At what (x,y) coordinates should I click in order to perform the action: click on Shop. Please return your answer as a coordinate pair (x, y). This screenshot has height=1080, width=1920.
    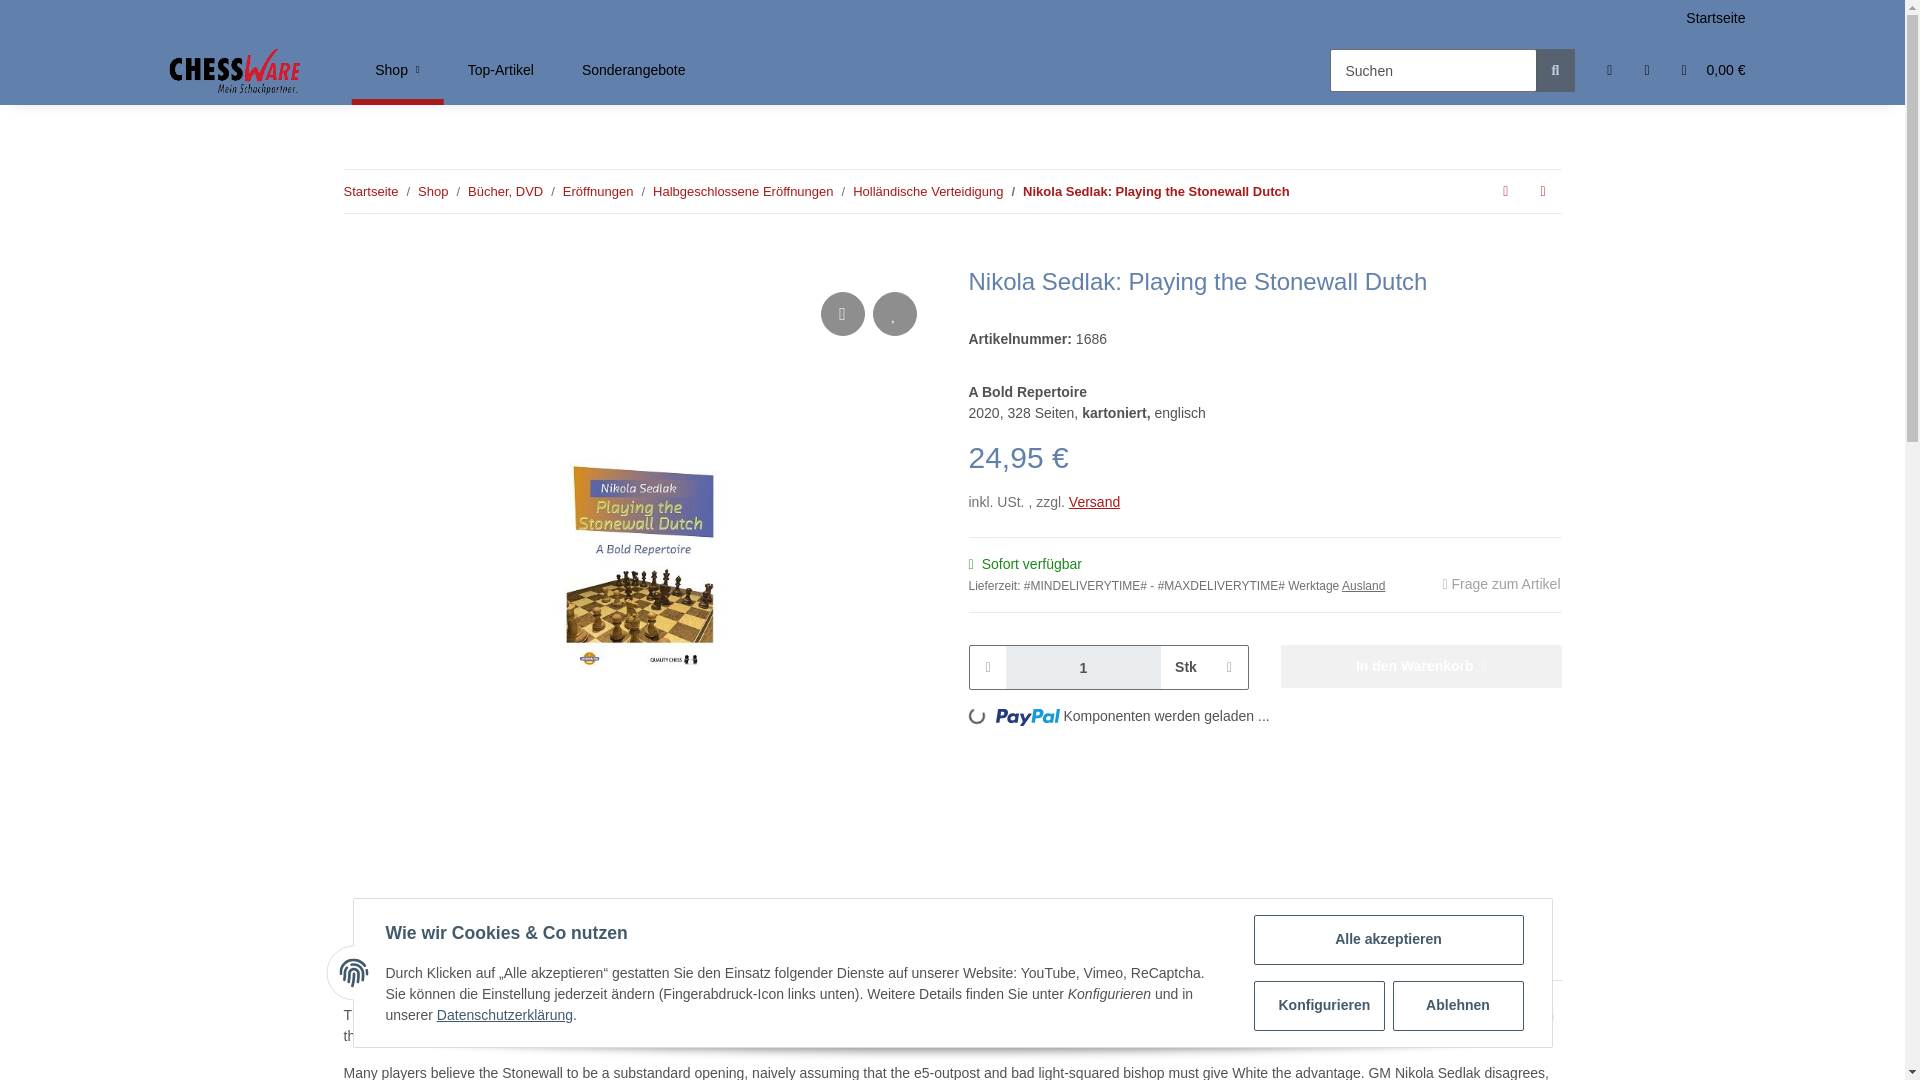
    Looking at the image, I should click on (397, 70).